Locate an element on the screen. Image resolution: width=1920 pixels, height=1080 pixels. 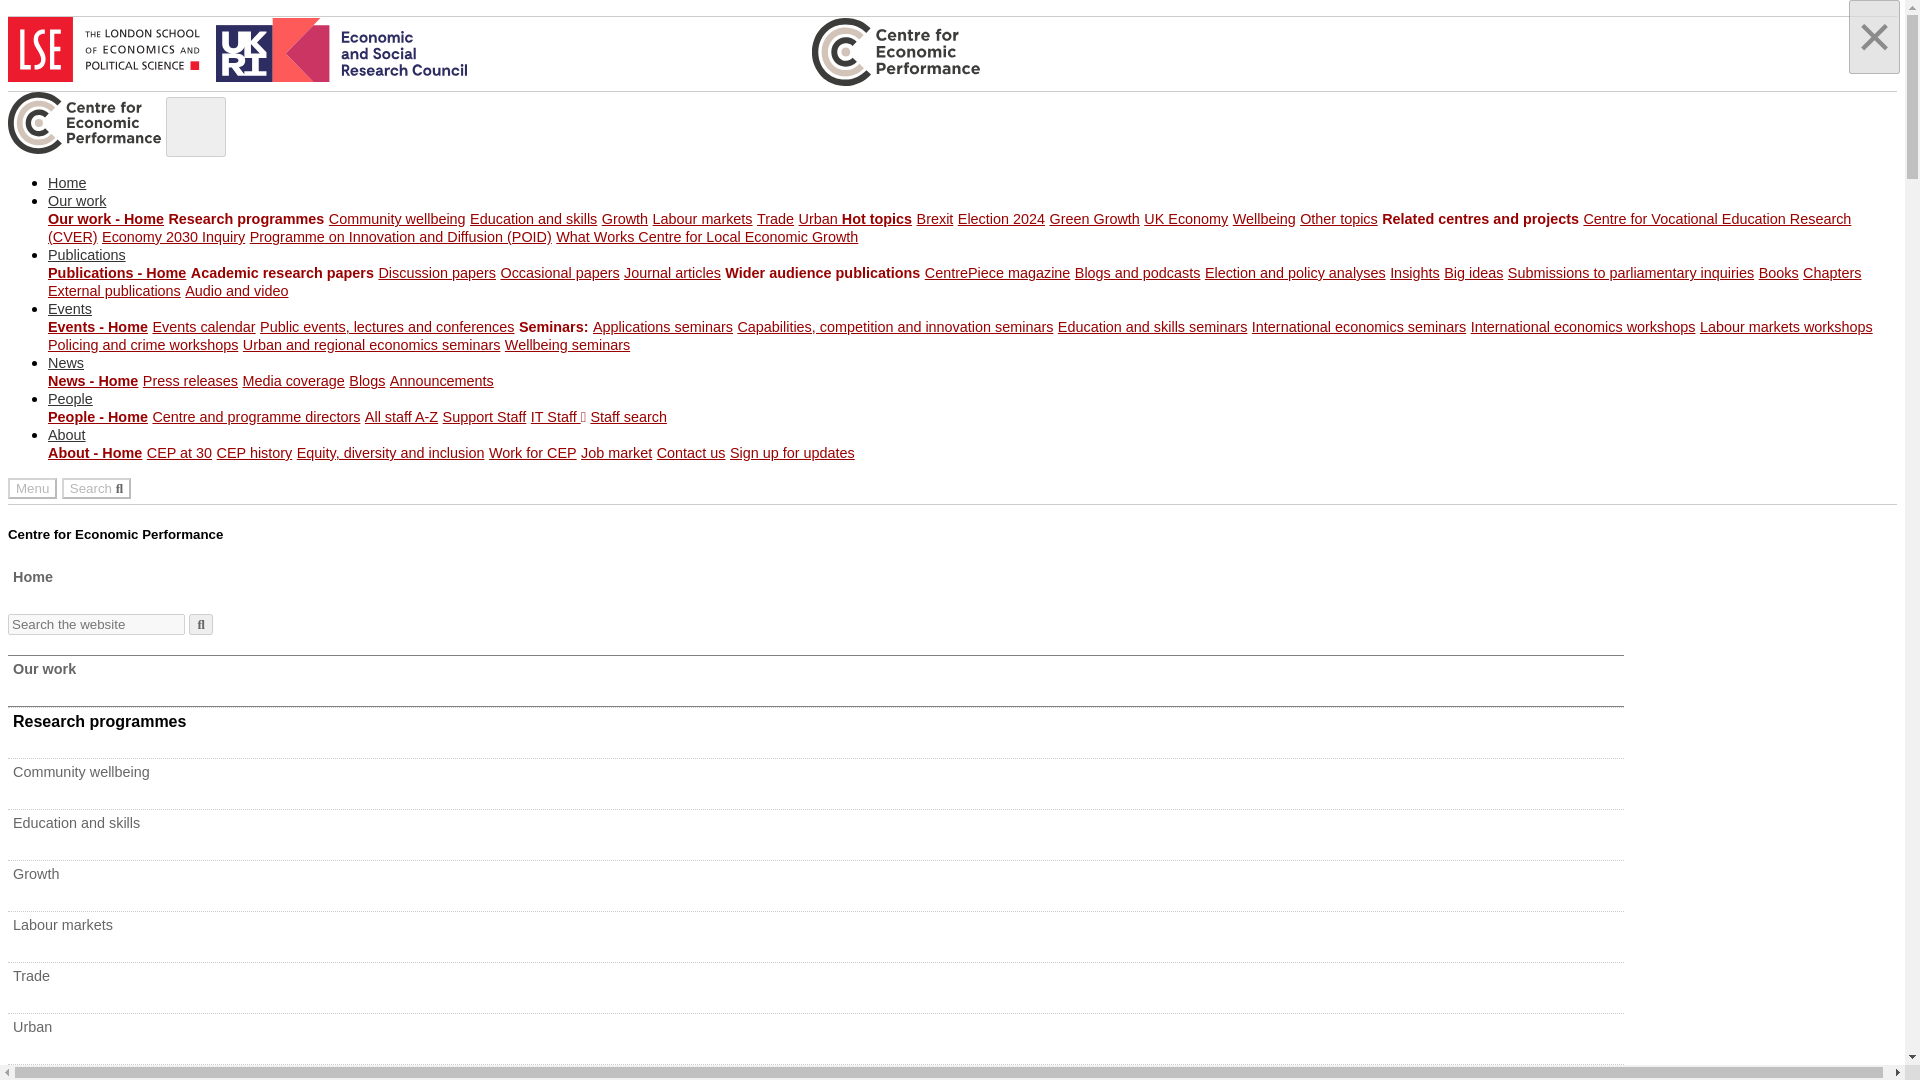
Wider audience publications is located at coordinates (822, 272).